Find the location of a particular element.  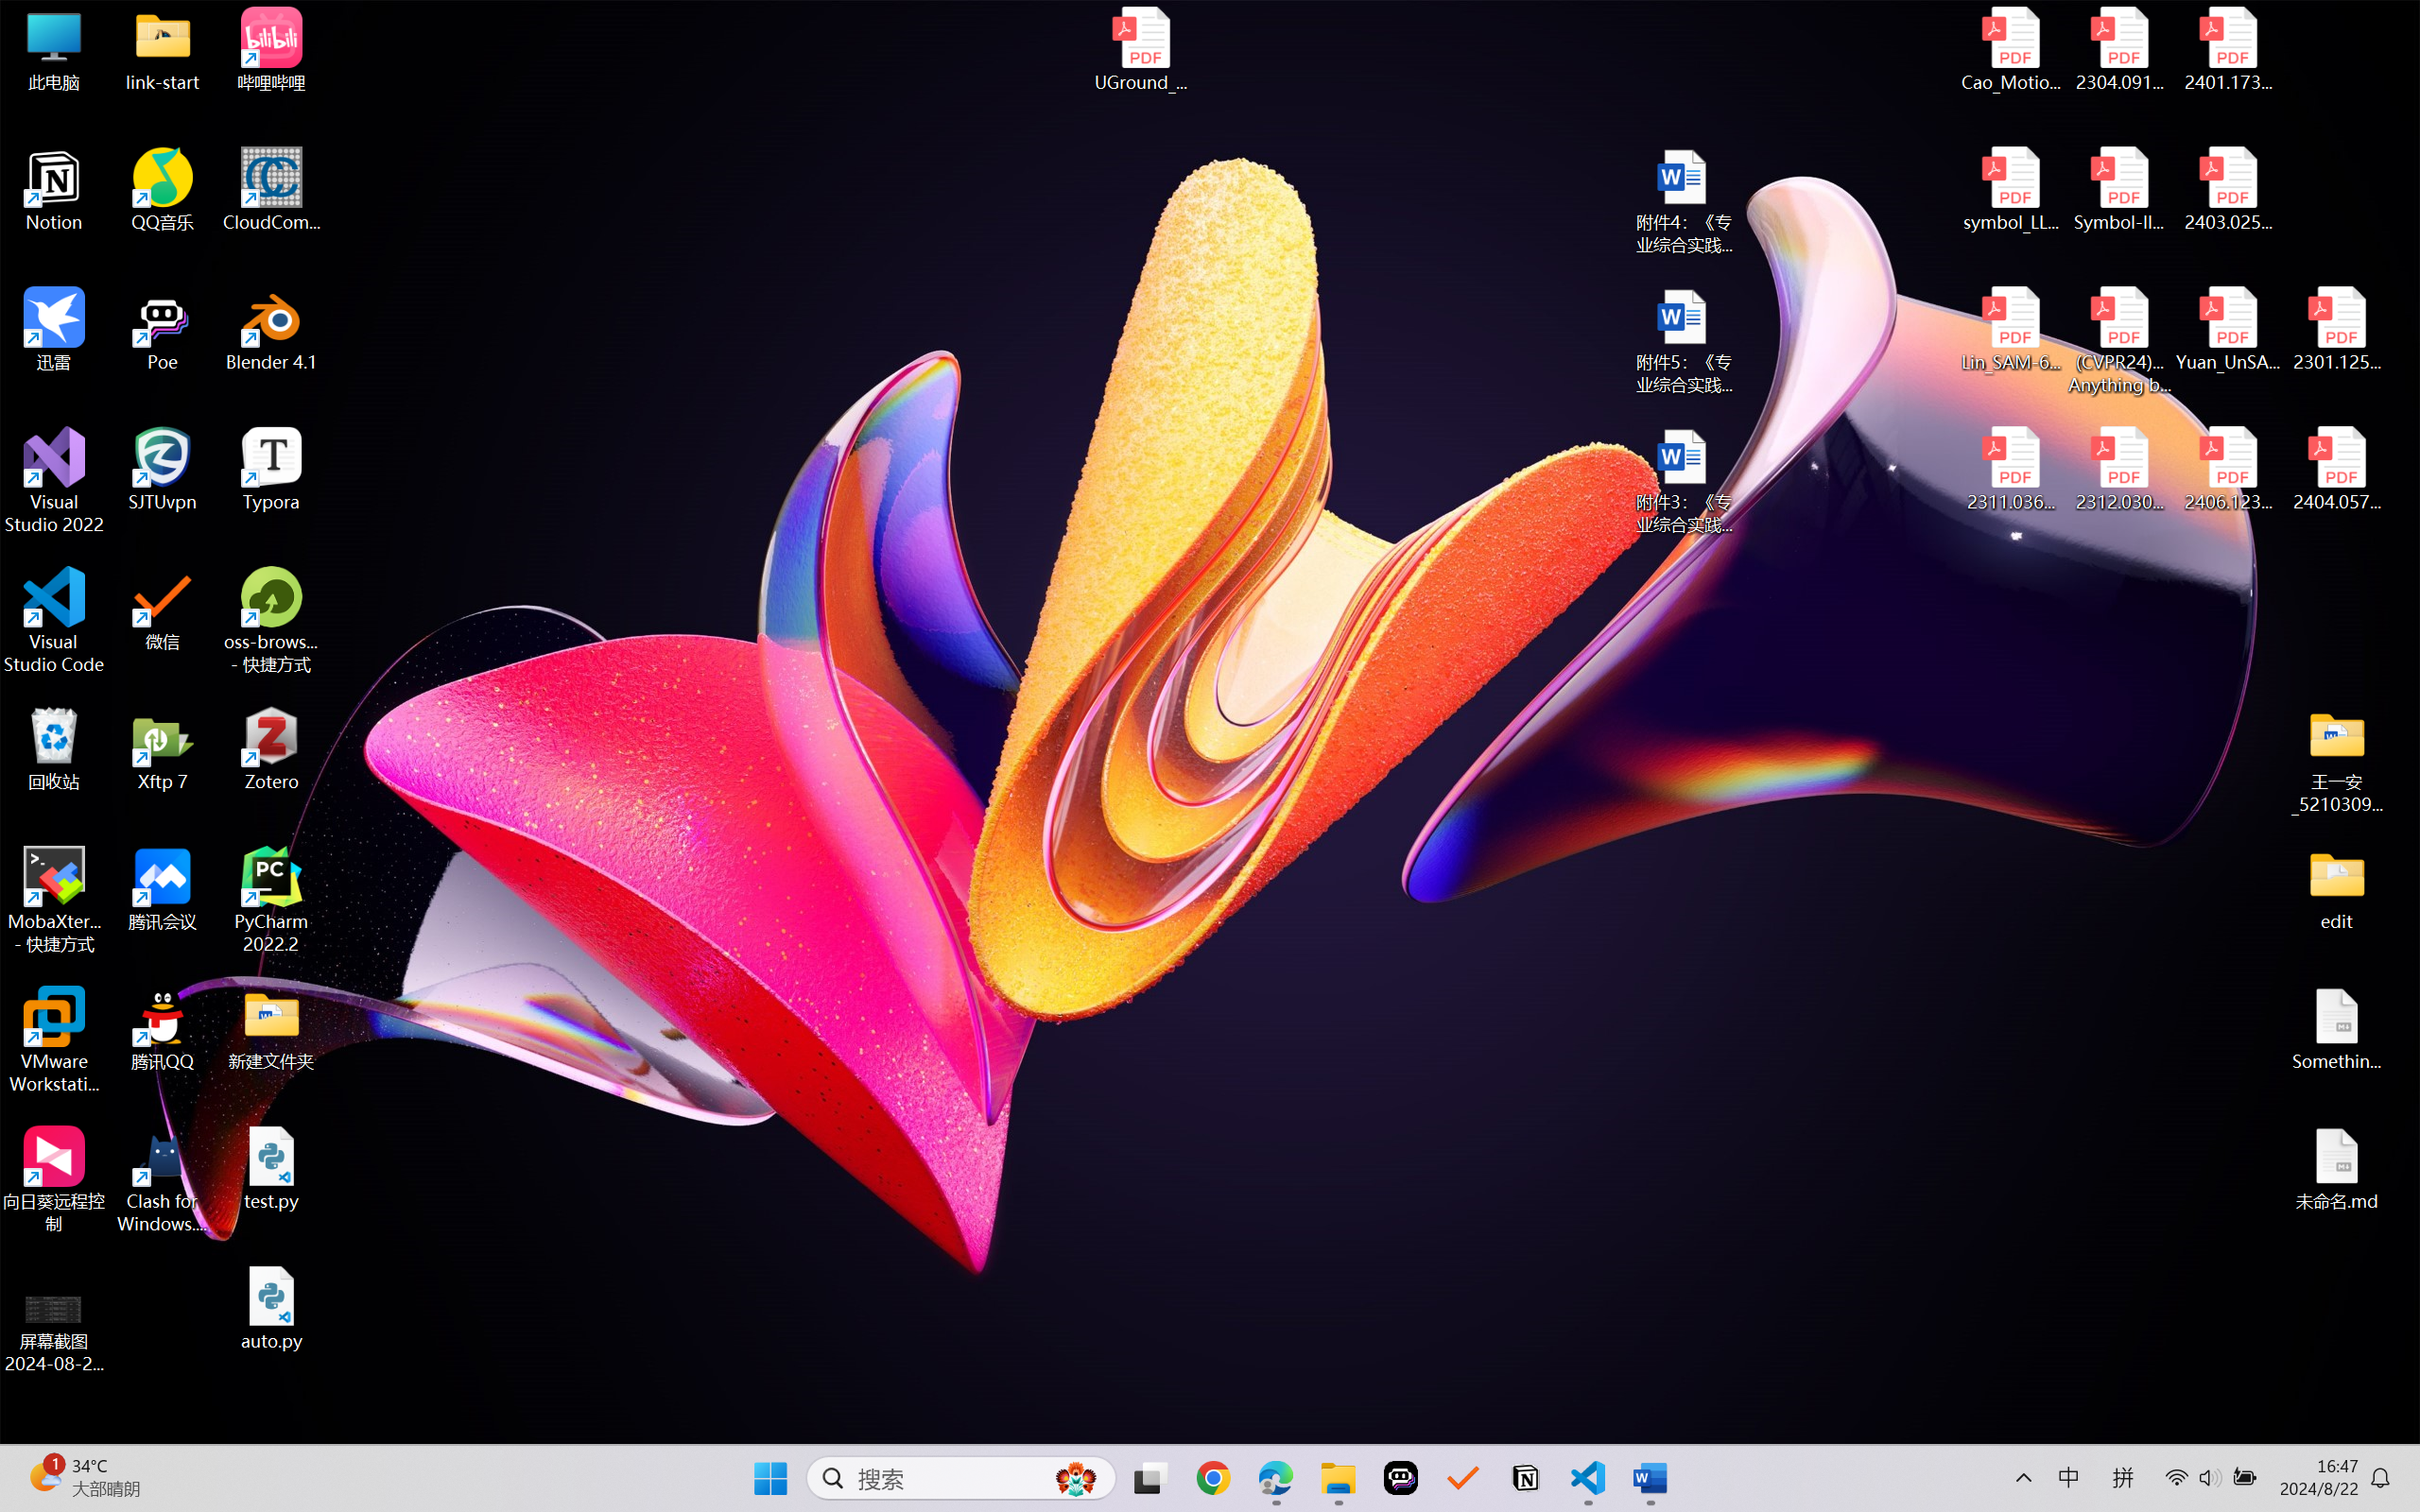

Xftp 7 is located at coordinates (163, 749).